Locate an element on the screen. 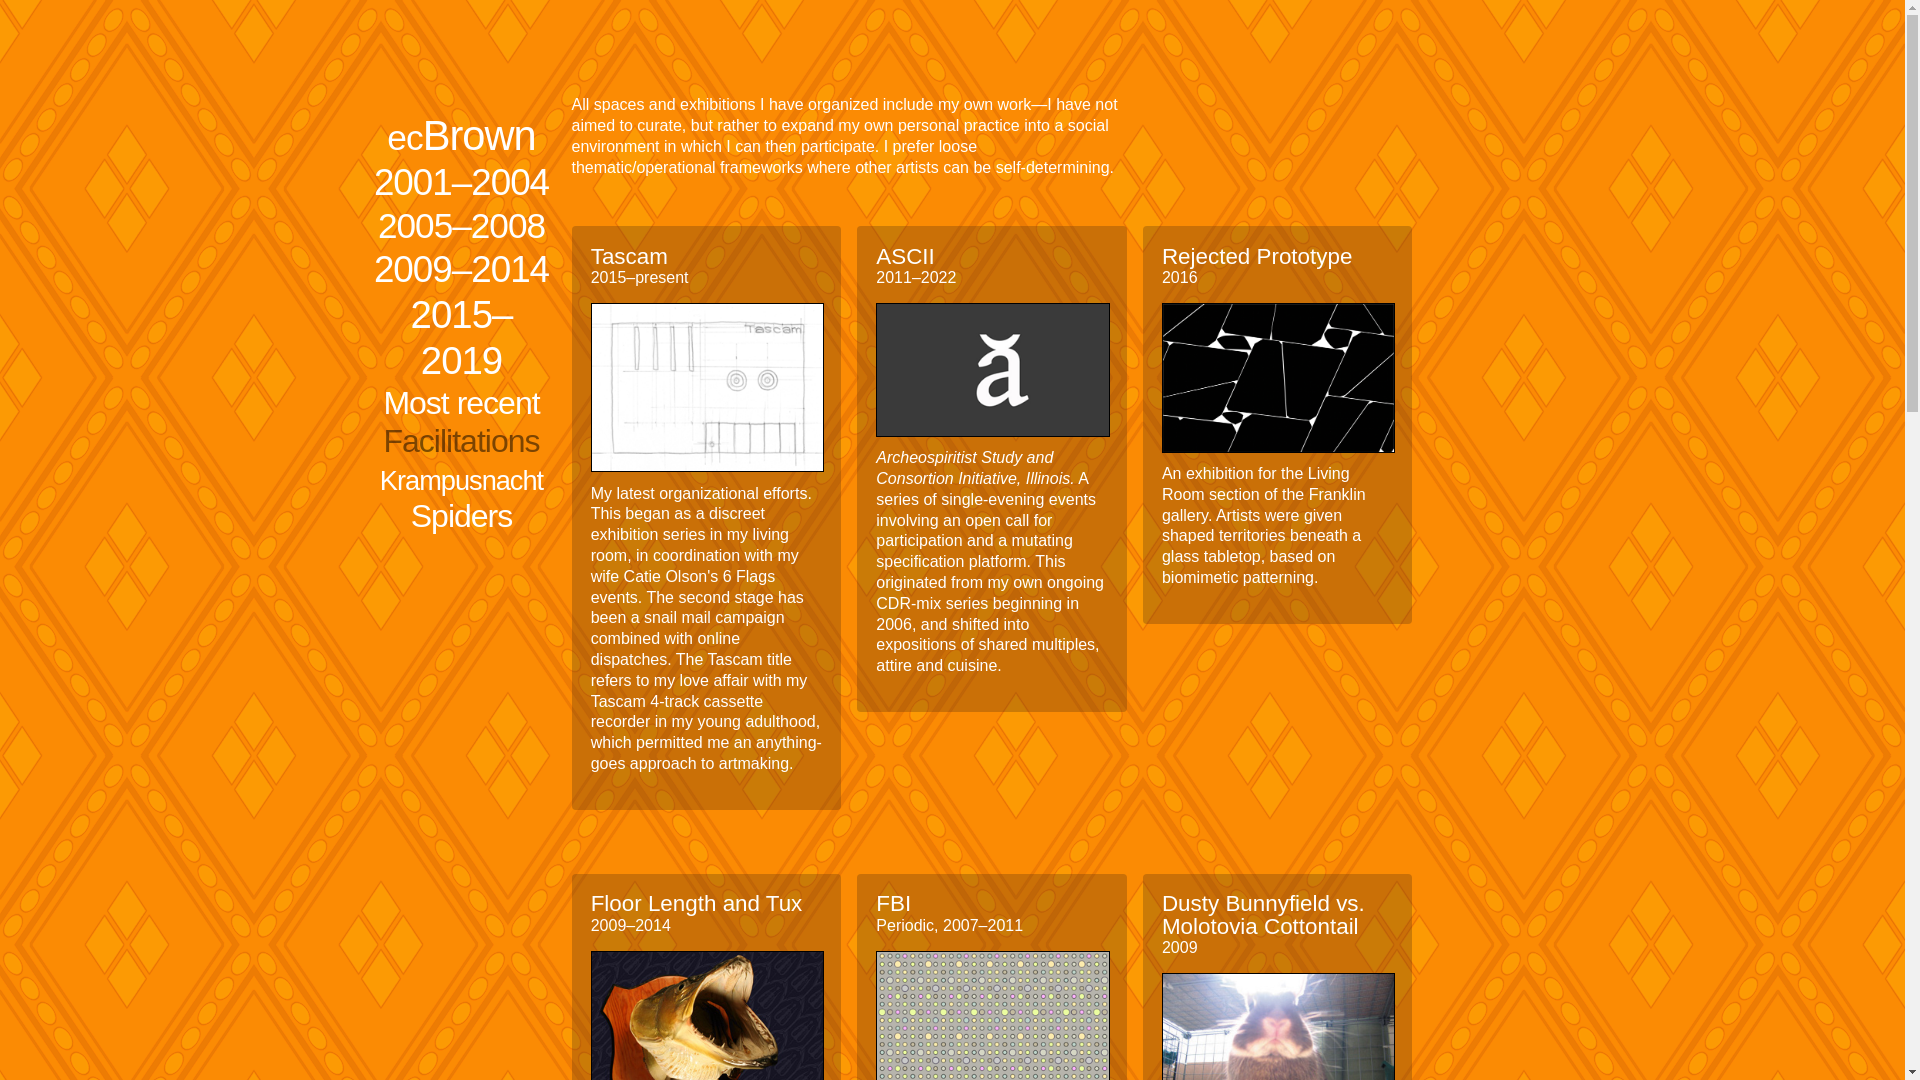 This screenshot has width=1920, height=1080. Floor Length and Tux is located at coordinates (696, 903).